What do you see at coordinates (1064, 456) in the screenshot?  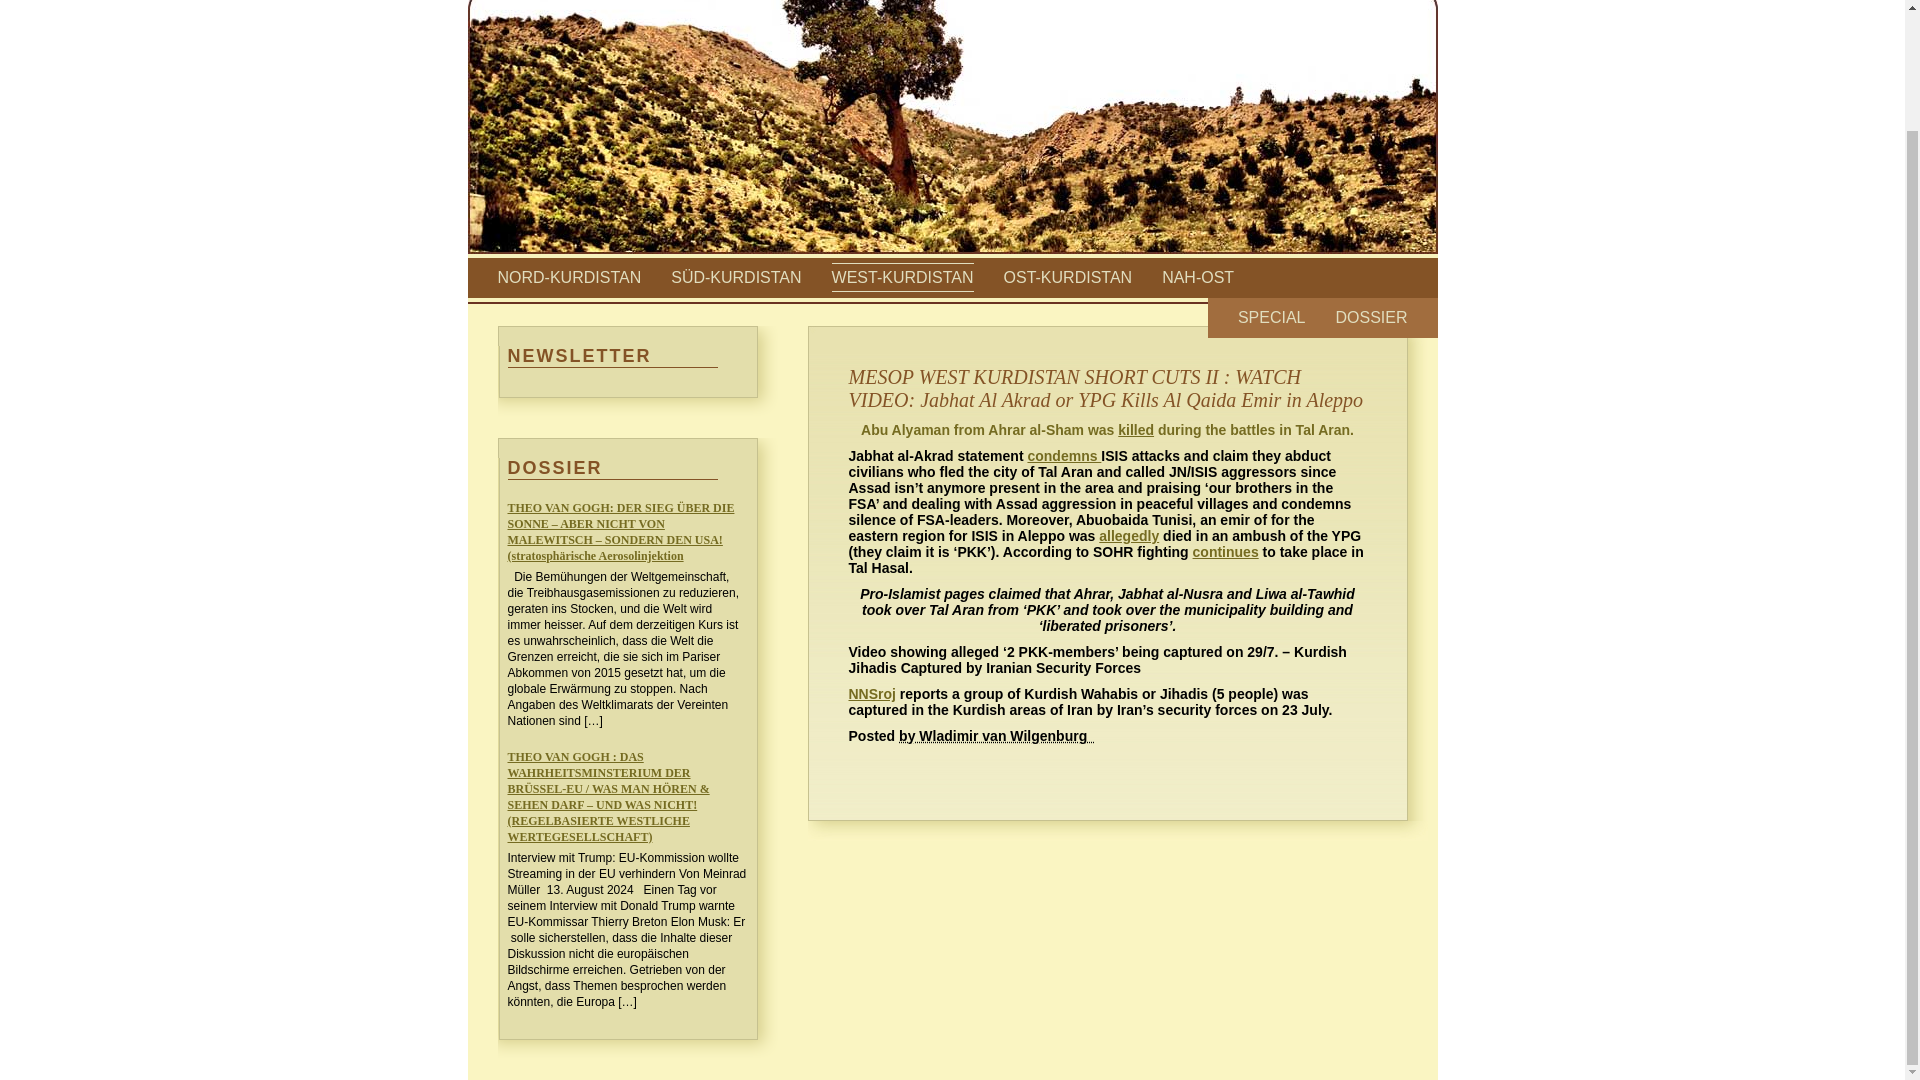 I see `condemns` at bounding box center [1064, 456].